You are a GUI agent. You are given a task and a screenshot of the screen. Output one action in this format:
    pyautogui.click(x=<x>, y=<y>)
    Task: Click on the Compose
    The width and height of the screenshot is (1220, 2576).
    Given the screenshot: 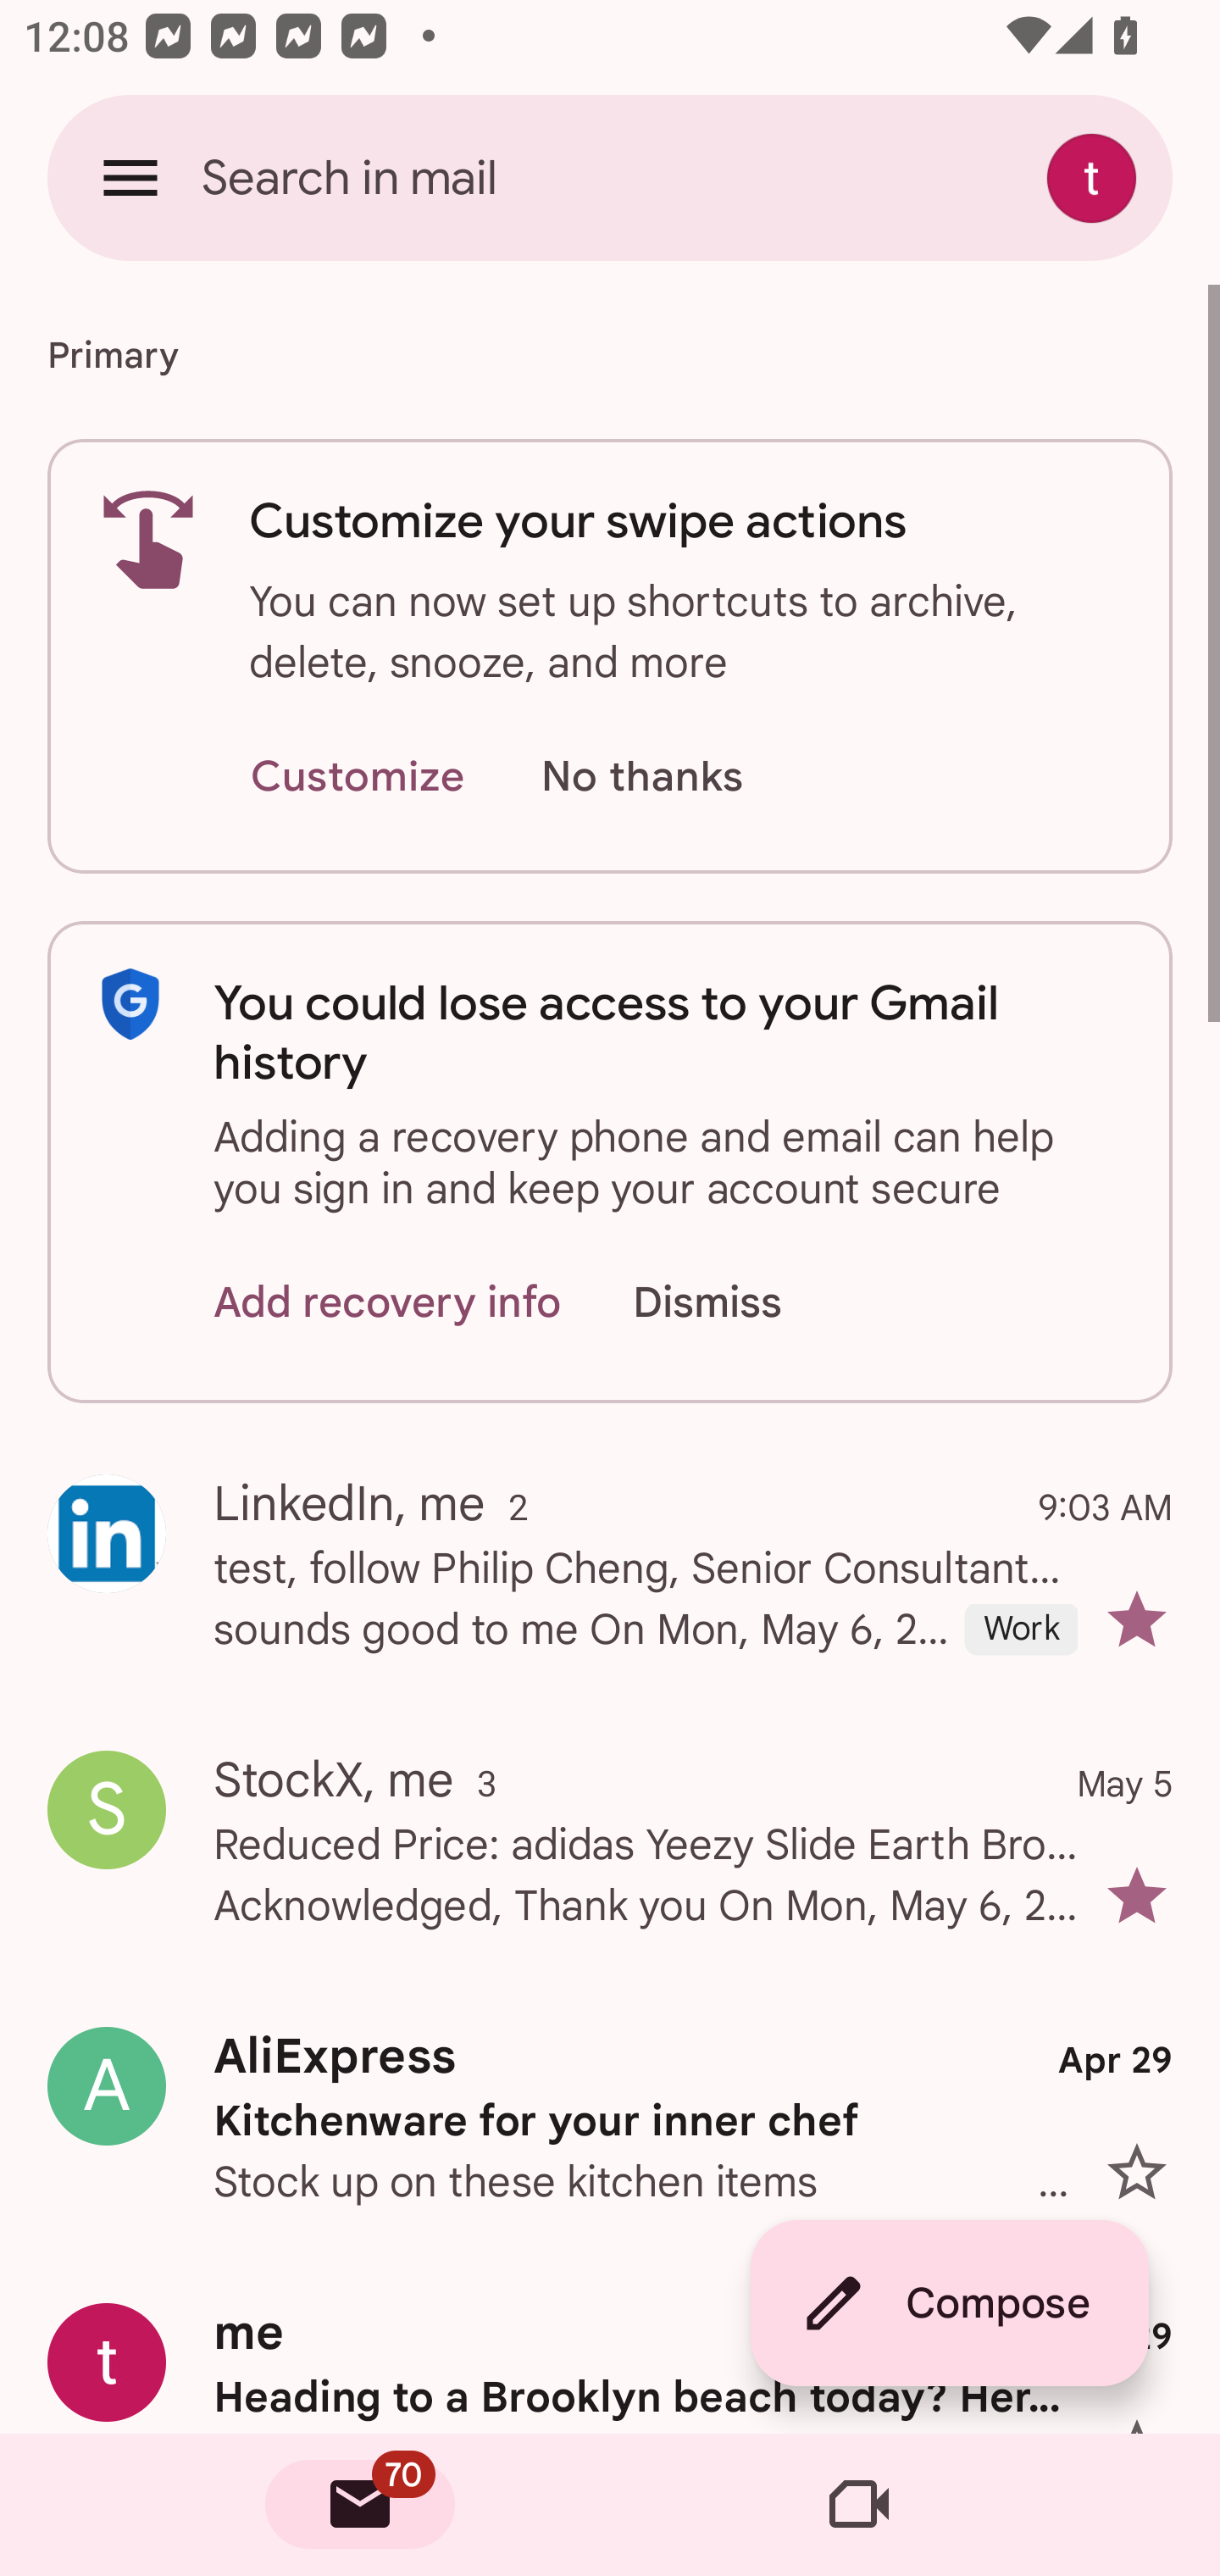 What is the action you would take?
    pyautogui.click(x=949, y=2303)
    